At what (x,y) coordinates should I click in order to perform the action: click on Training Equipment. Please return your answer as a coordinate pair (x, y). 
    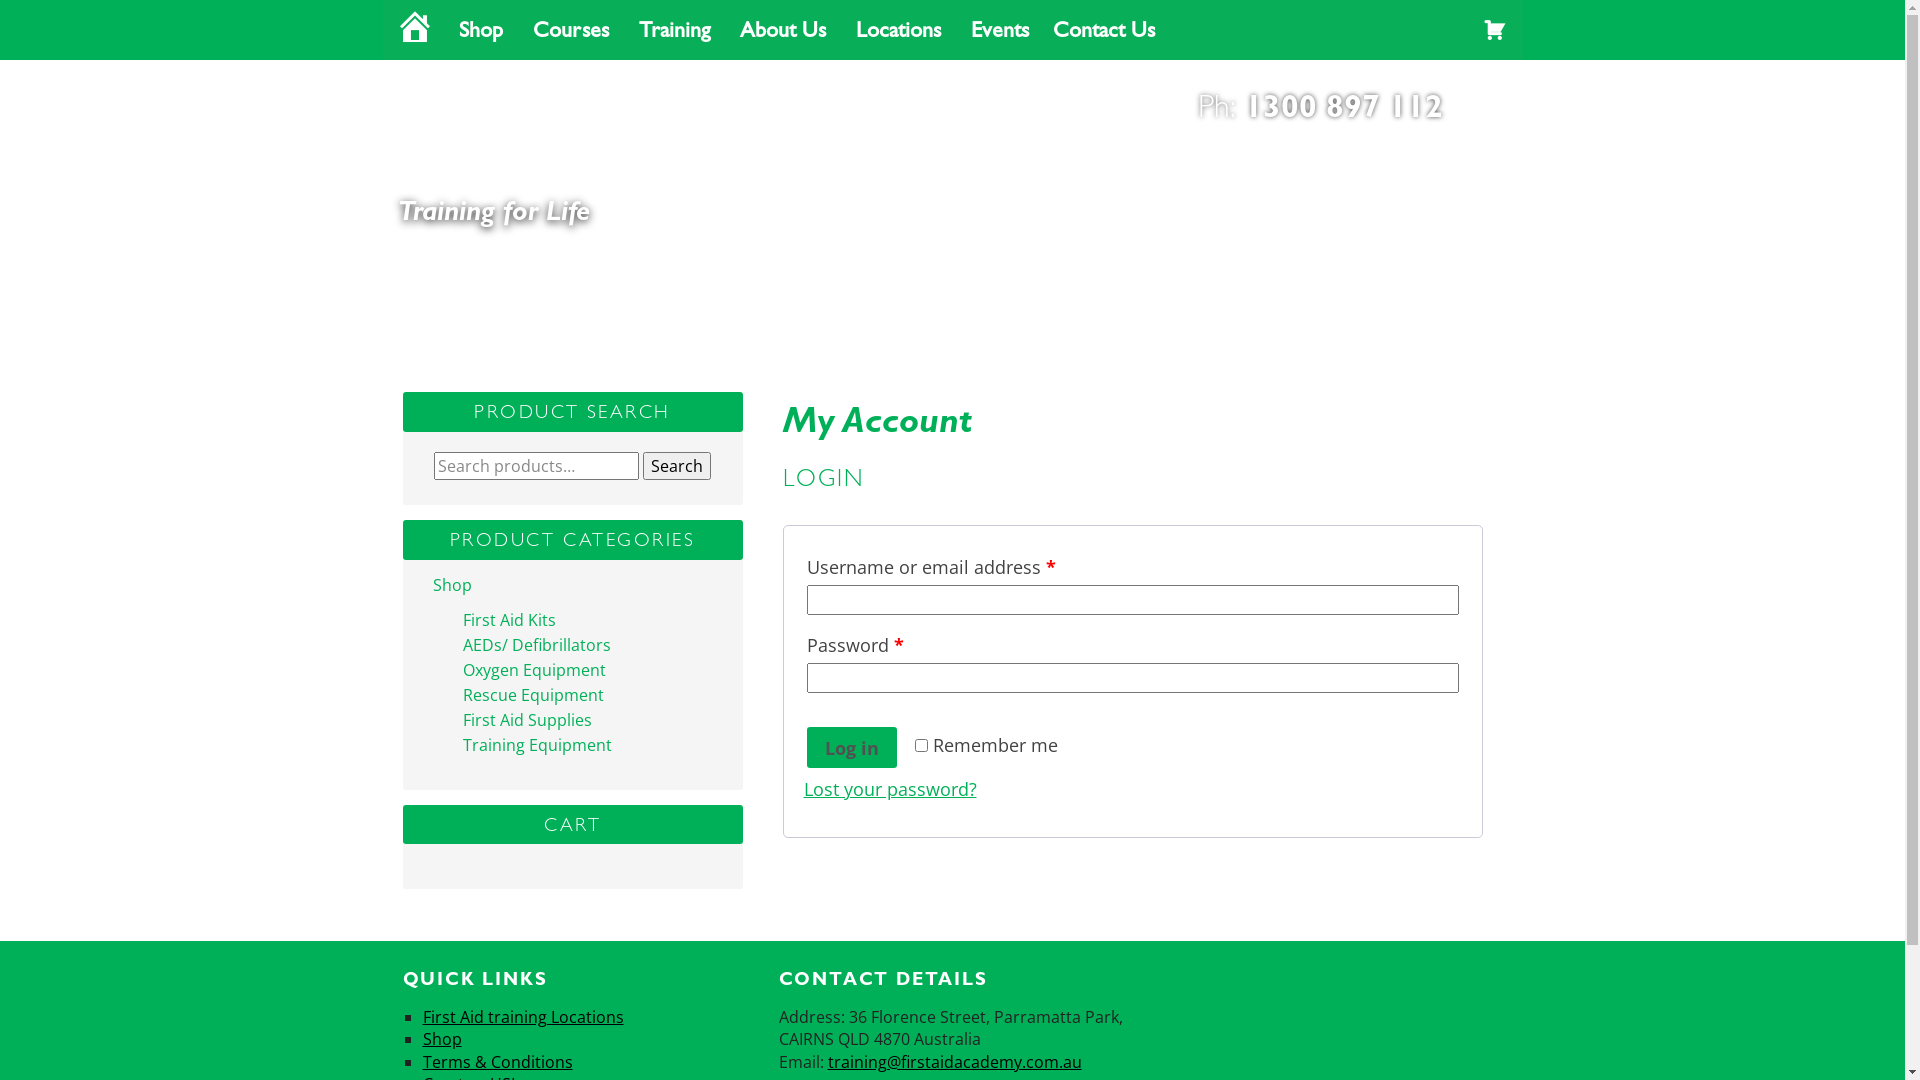
    Looking at the image, I should click on (536, 745).